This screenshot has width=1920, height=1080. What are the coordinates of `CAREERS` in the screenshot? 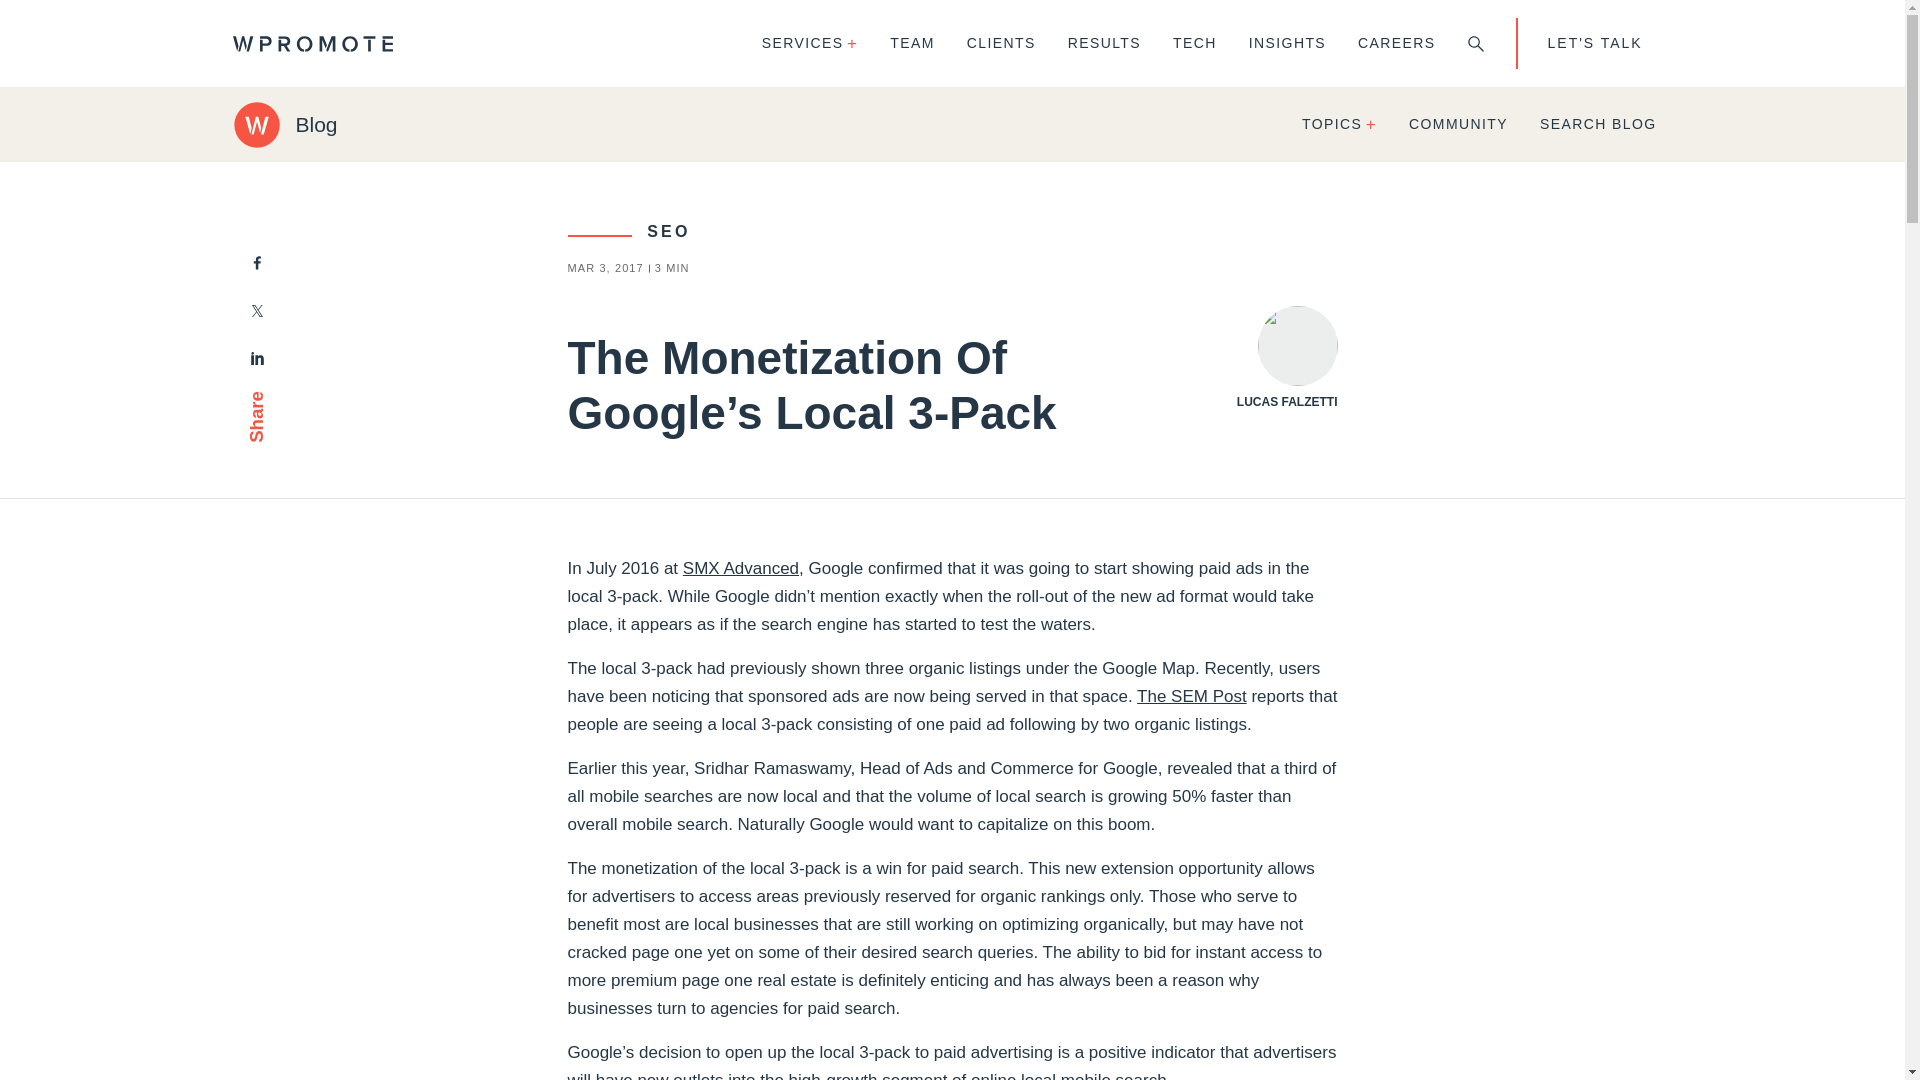 It's located at (1396, 44).